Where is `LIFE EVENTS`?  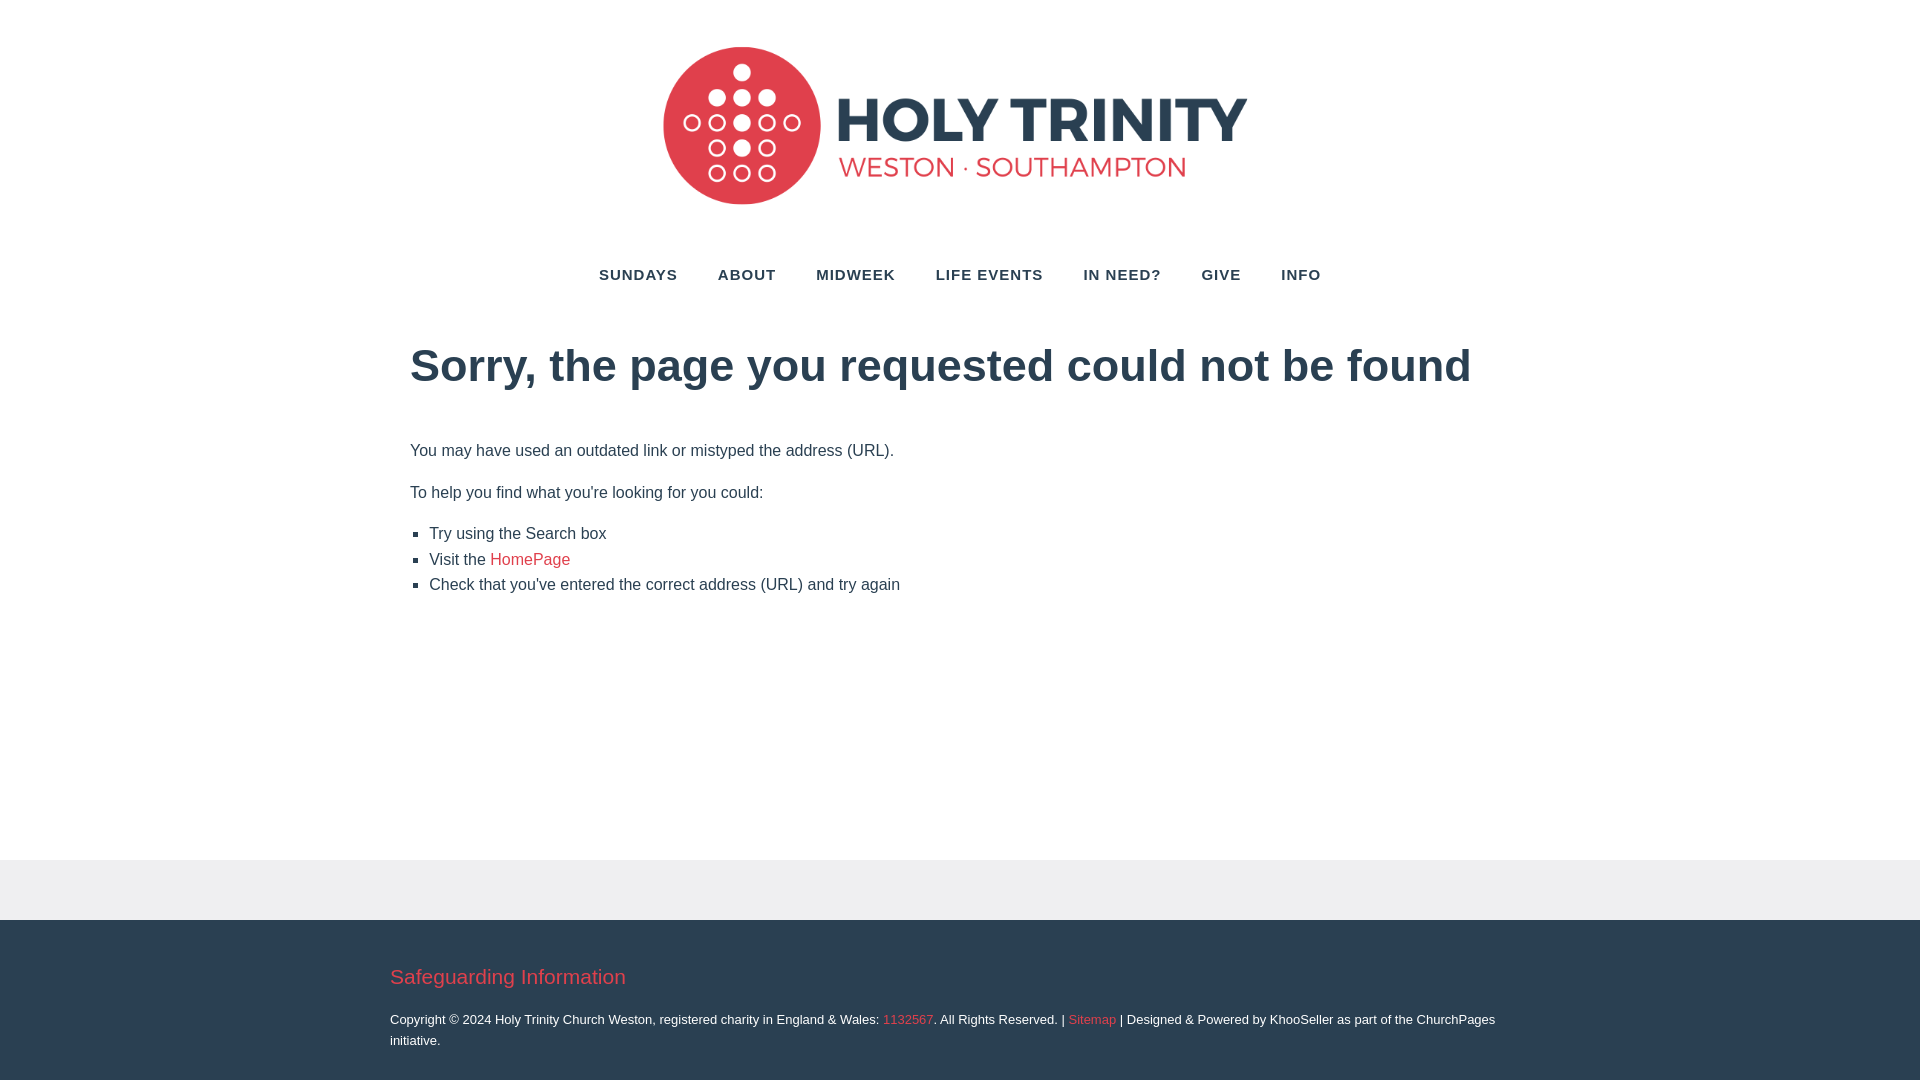
LIFE EVENTS is located at coordinates (989, 274).